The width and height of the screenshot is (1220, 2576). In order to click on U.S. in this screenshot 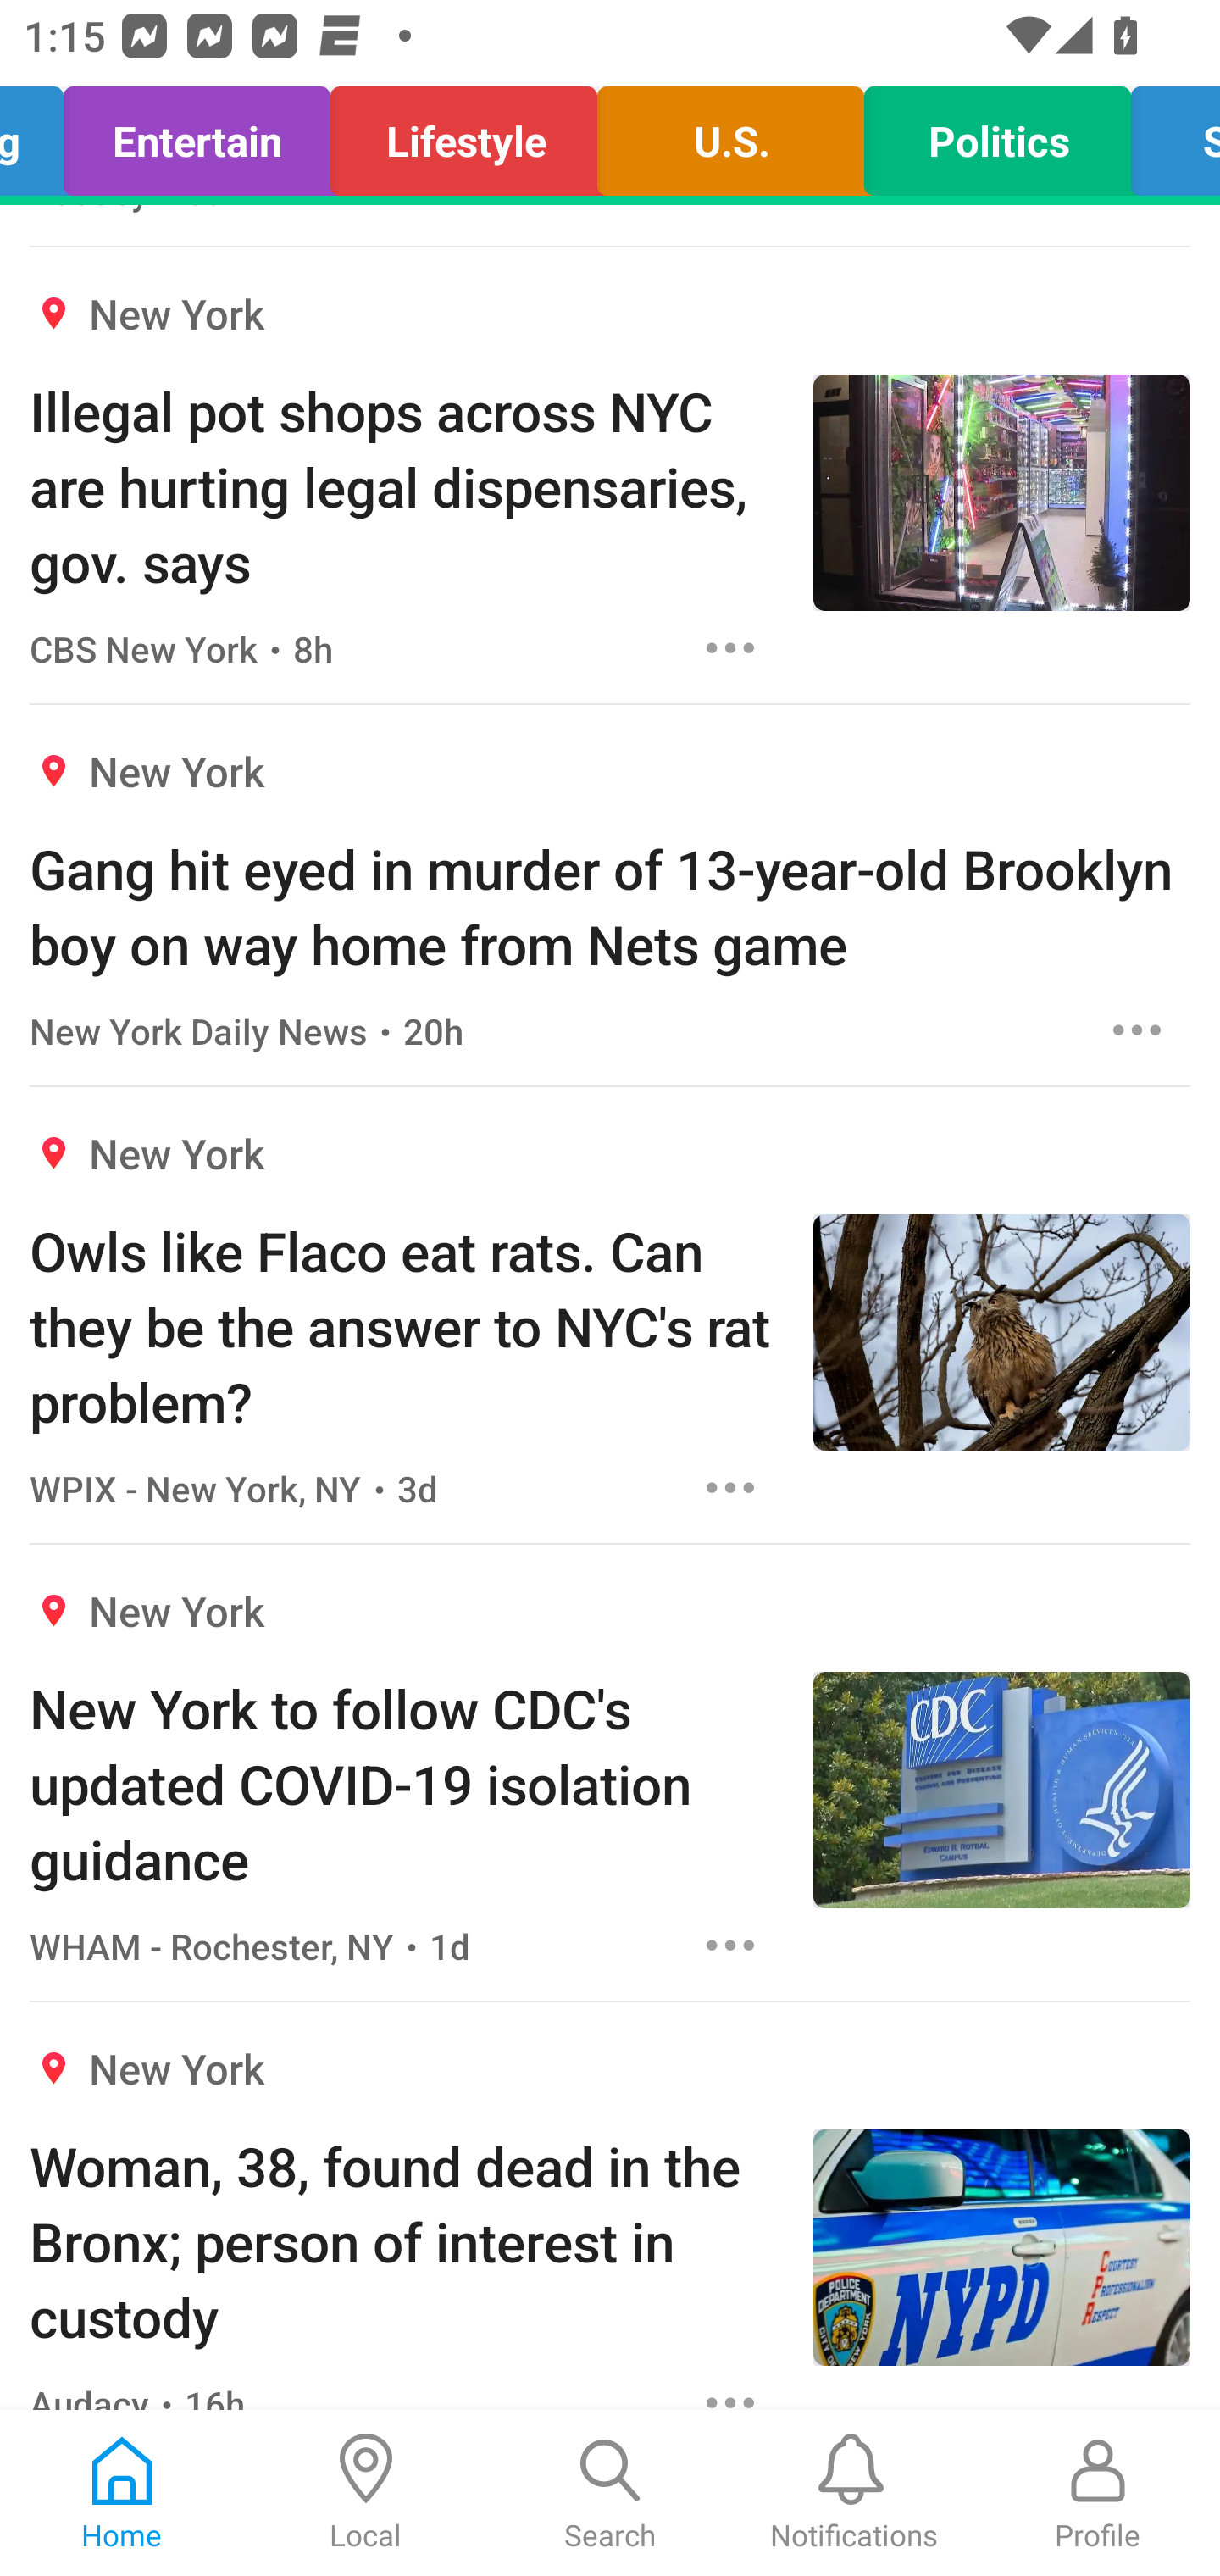, I will do `click(730, 134)`.